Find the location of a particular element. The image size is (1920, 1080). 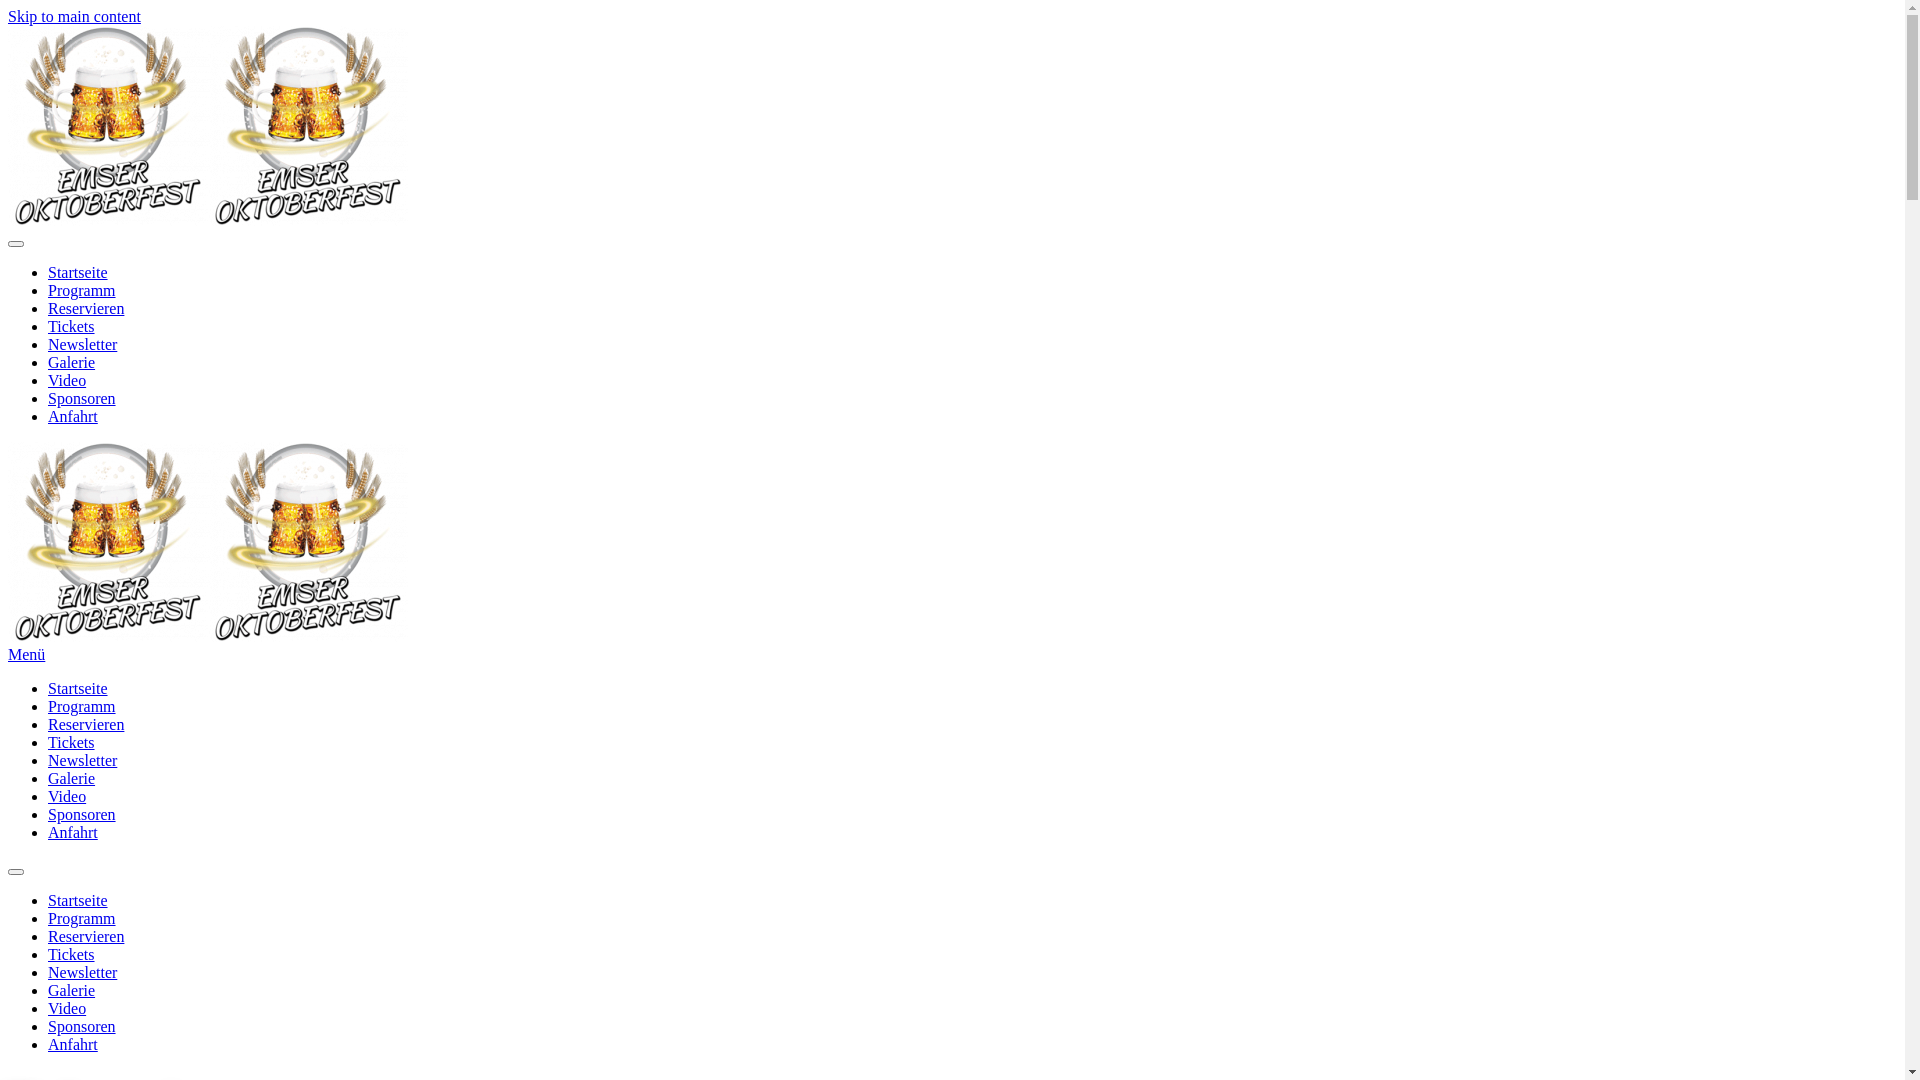

Galerie is located at coordinates (72, 778).